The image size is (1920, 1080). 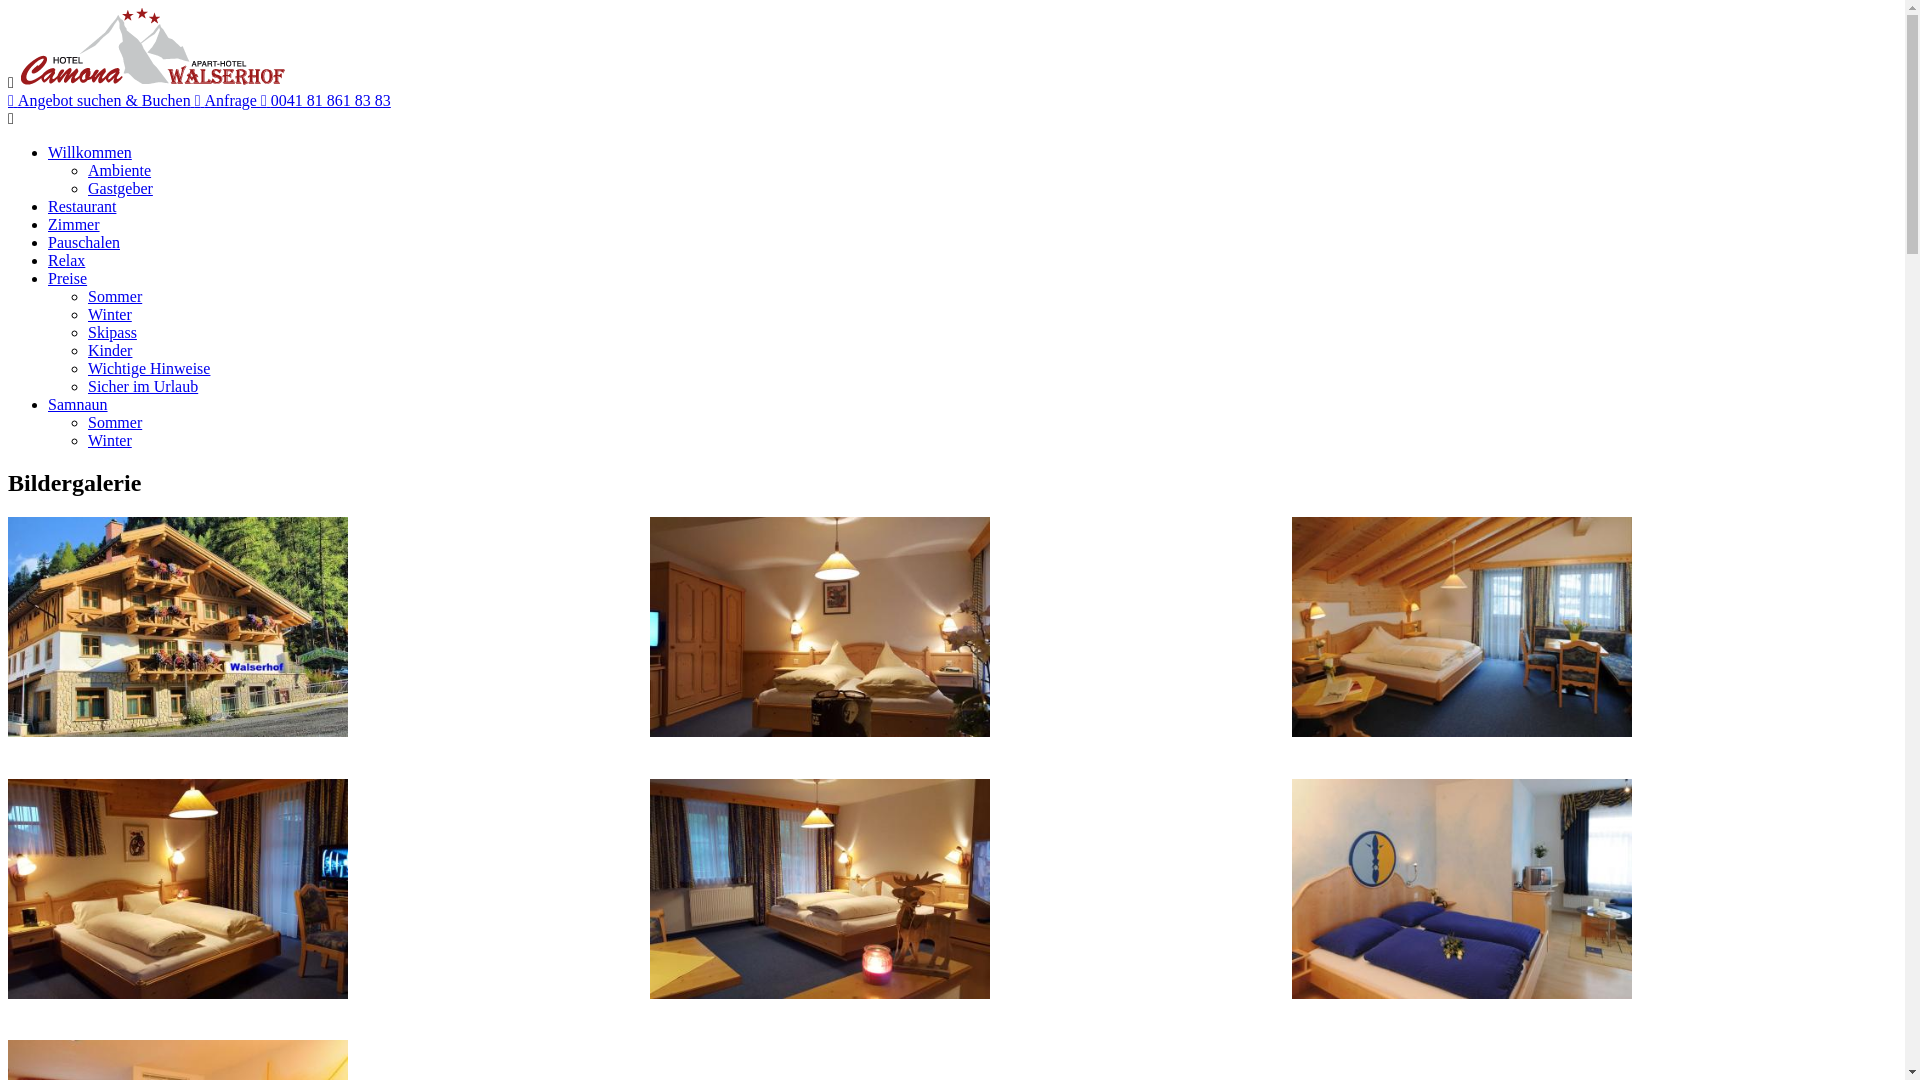 What do you see at coordinates (74, 224) in the screenshot?
I see `Zimmer` at bounding box center [74, 224].